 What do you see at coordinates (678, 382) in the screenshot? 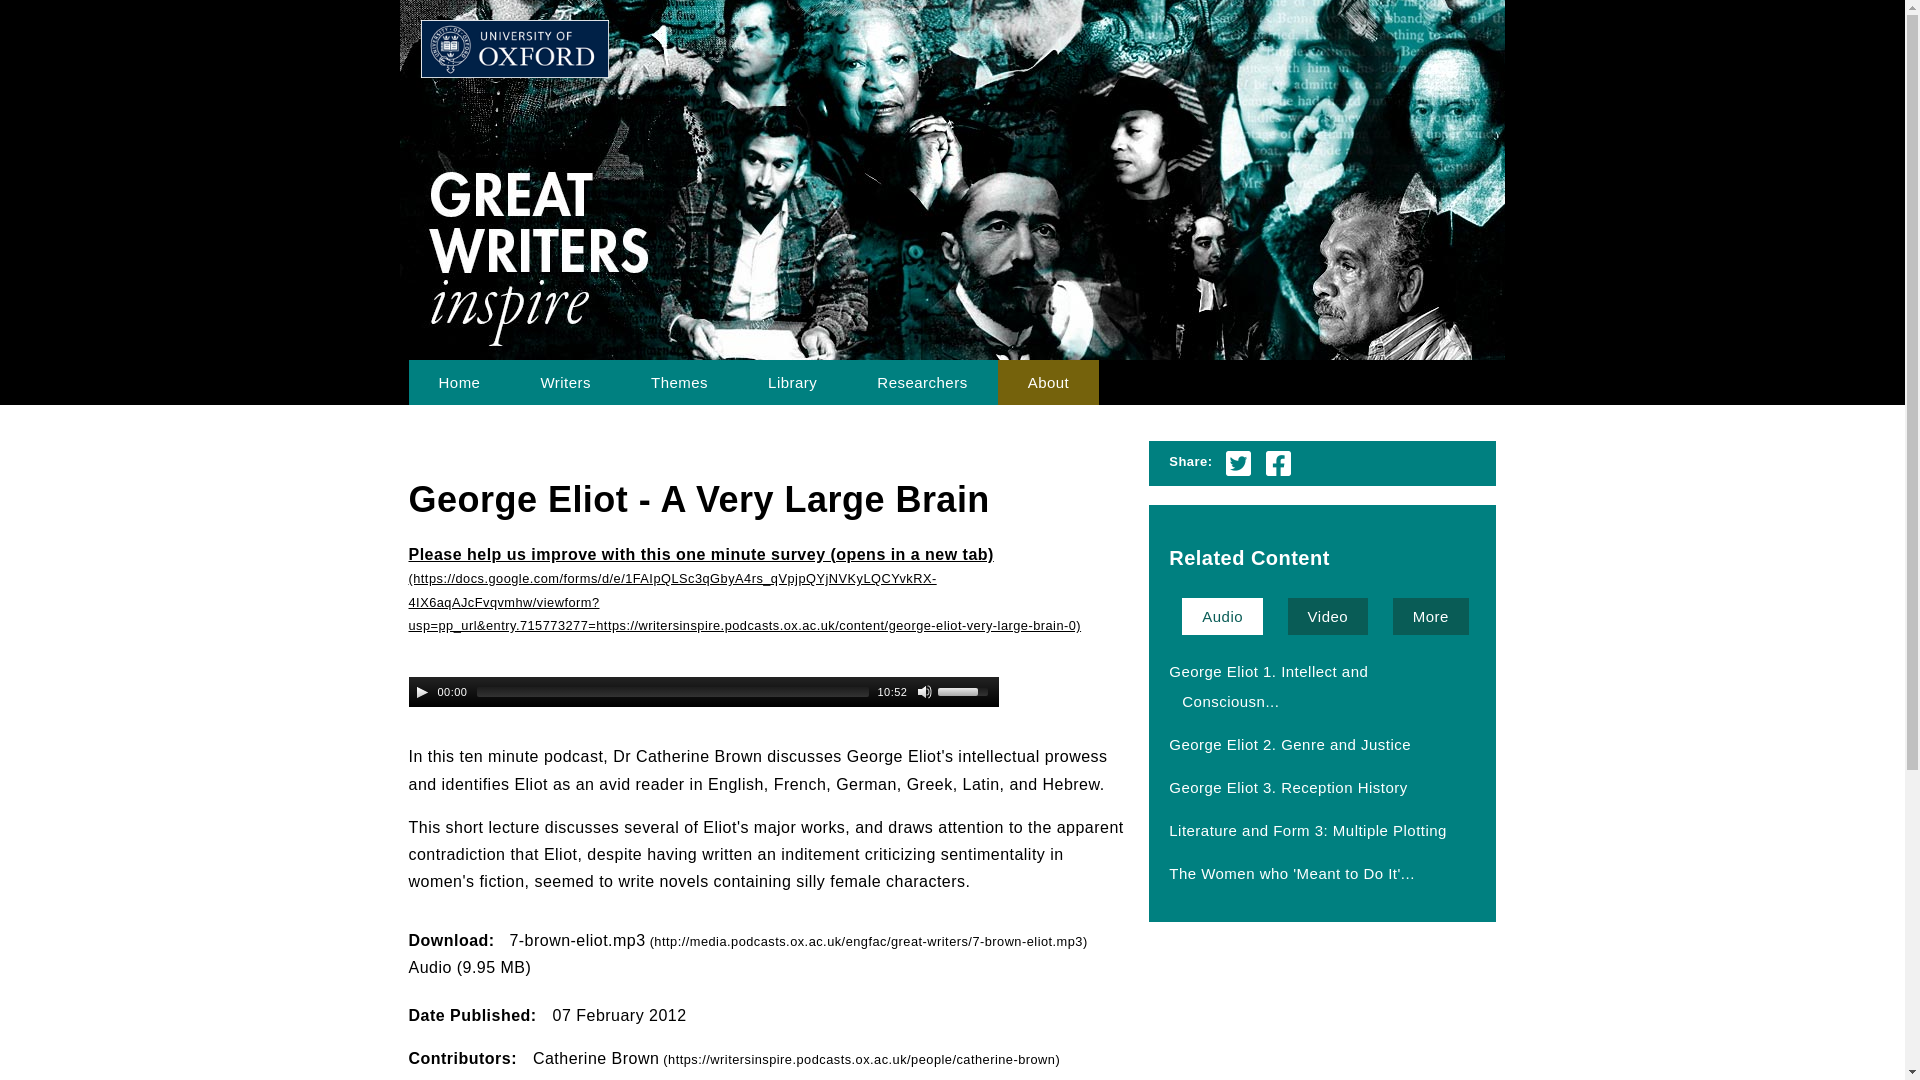
I see `Themes of the Great Writers` at bounding box center [678, 382].